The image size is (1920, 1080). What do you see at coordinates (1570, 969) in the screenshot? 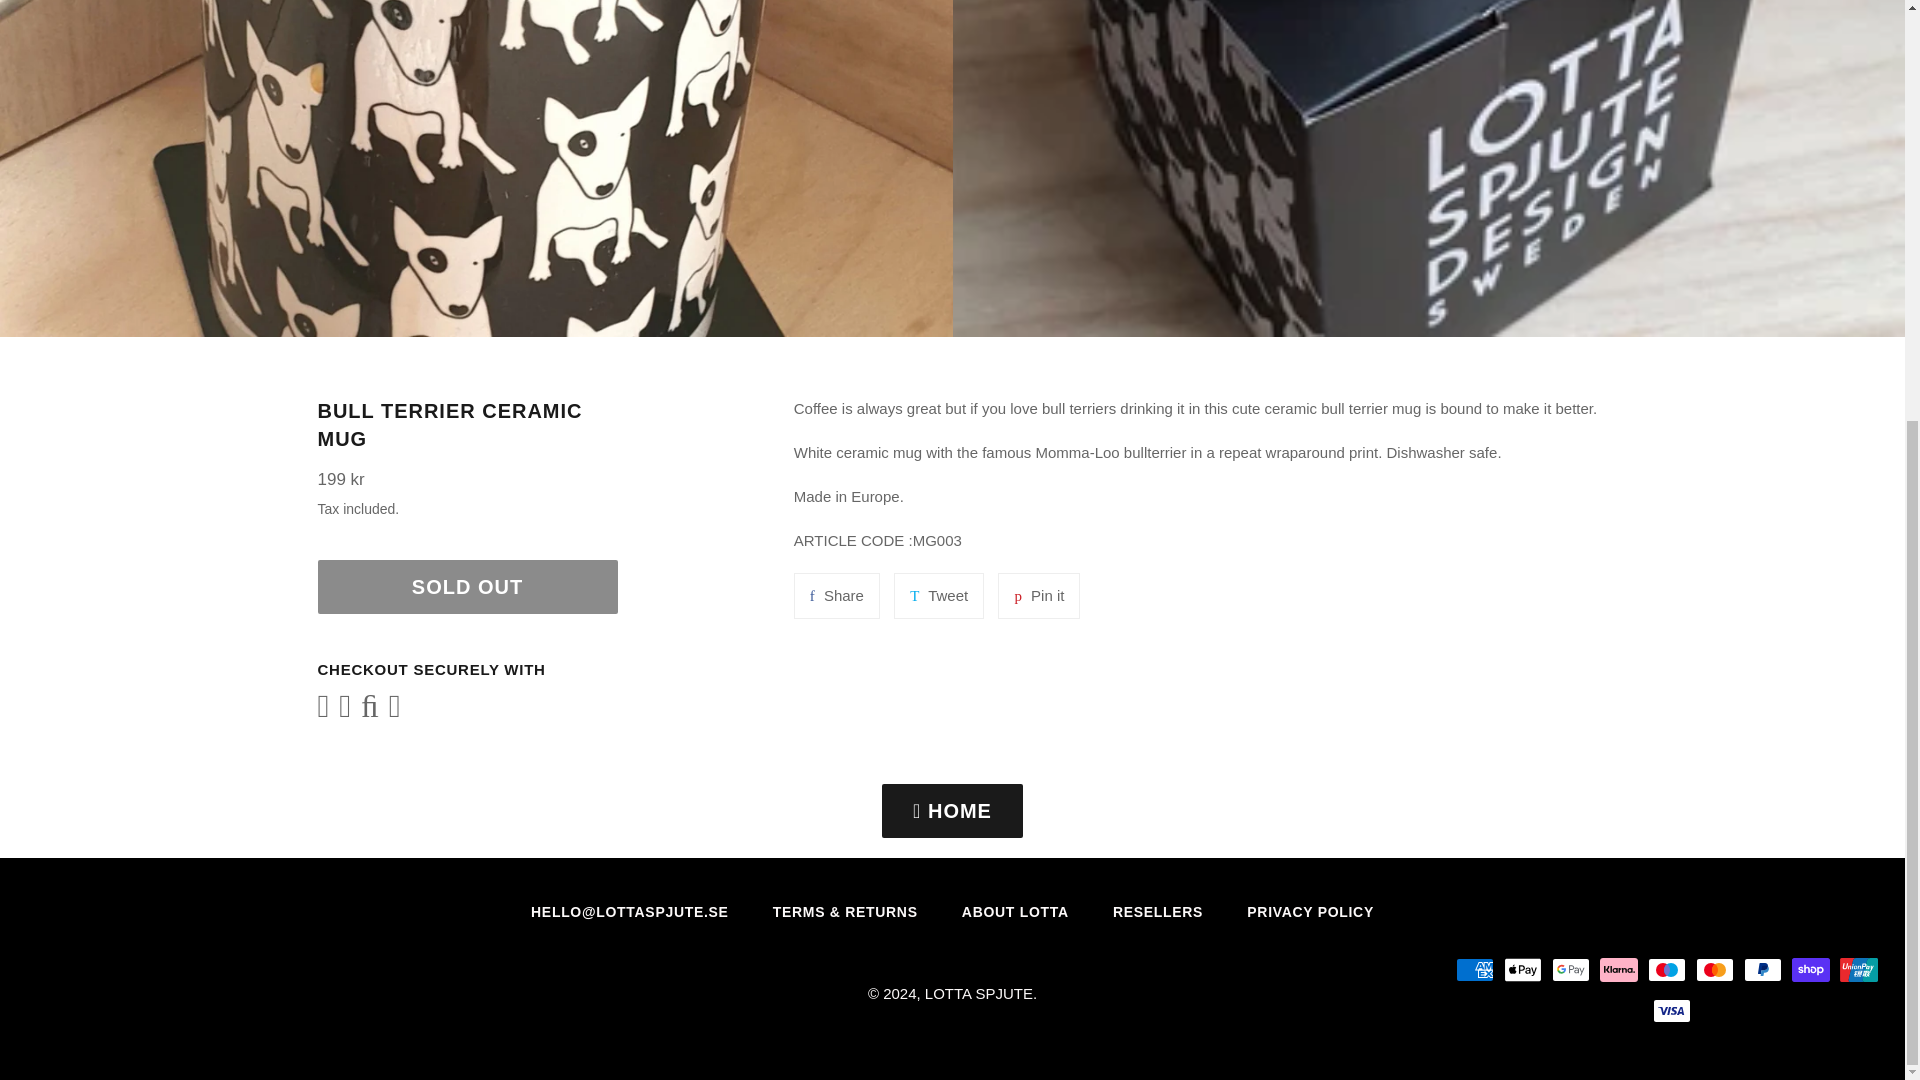
I see `Google Pay` at bounding box center [1570, 969].